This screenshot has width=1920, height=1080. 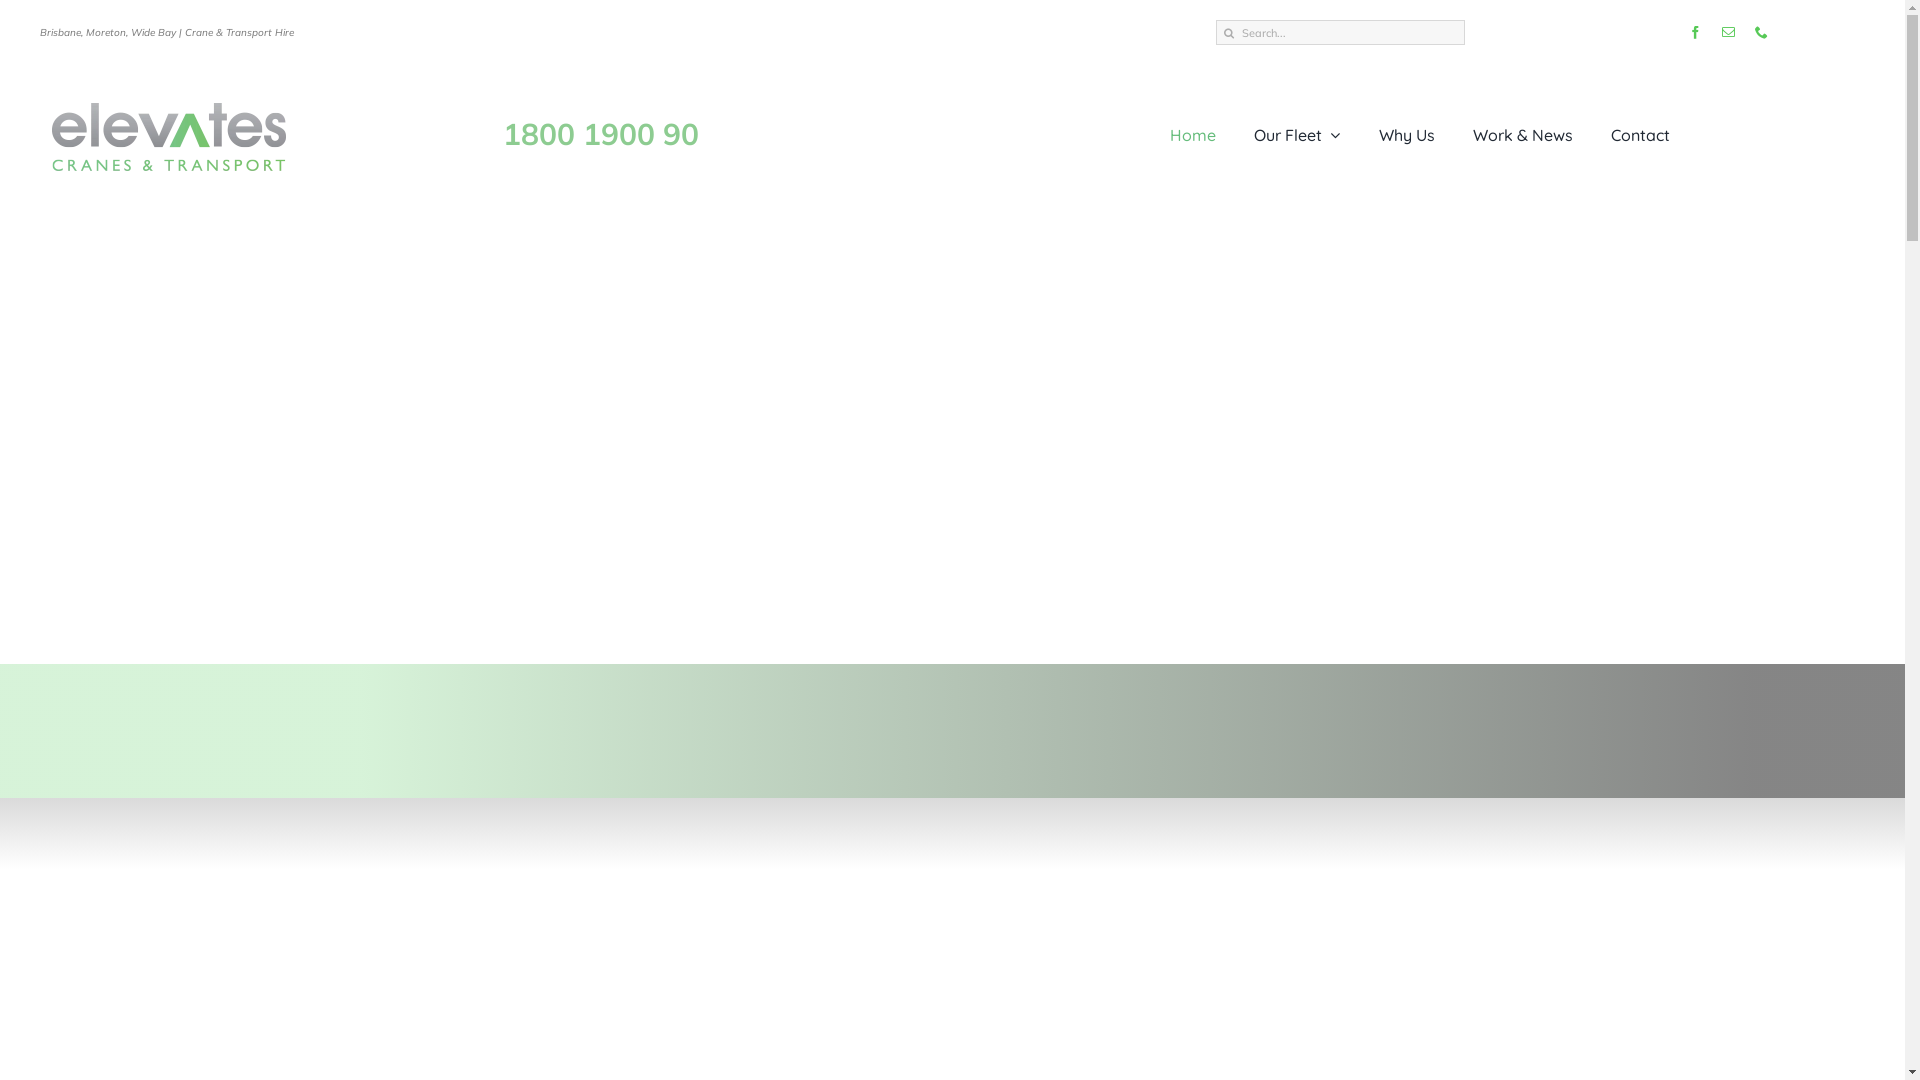 What do you see at coordinates (1640, 135) in the screenshot?
I see `Contact` at bounding box center [1640, 135].